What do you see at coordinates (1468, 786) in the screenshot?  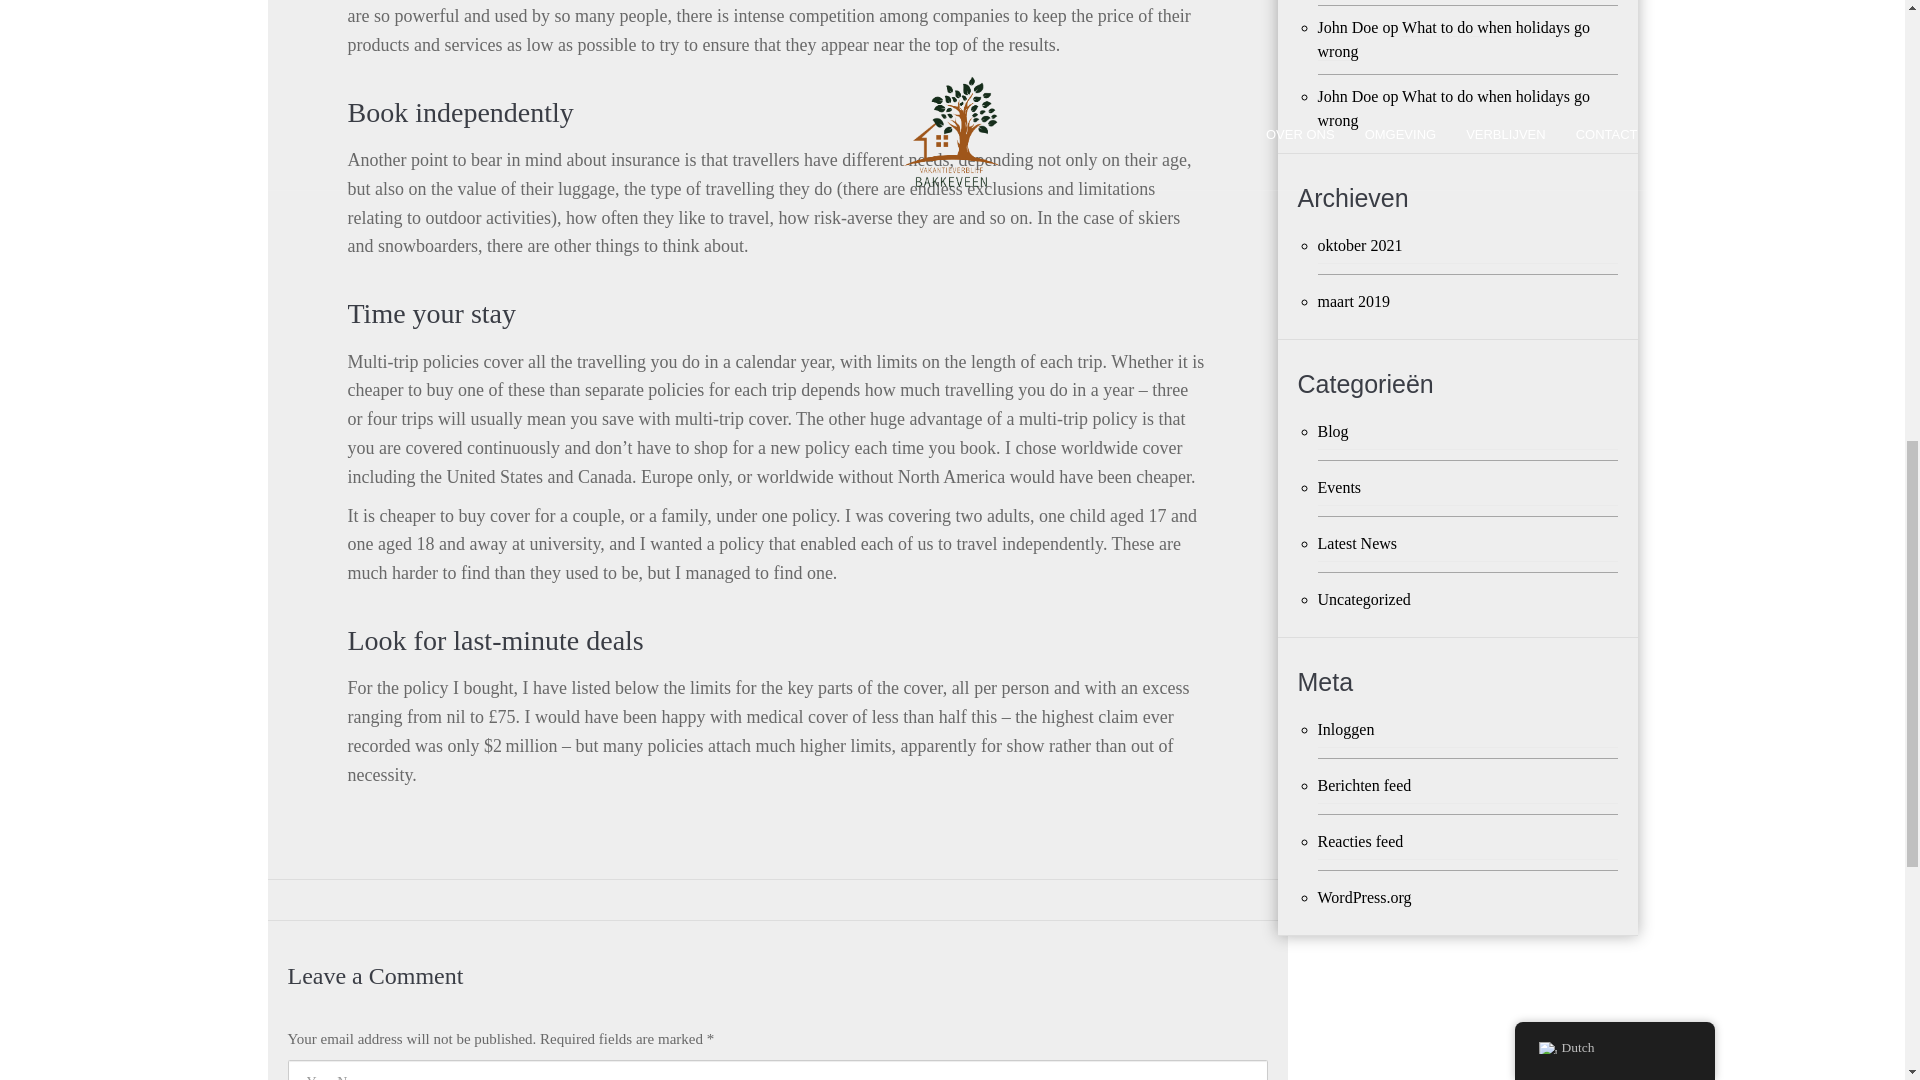 I see `Berichten feed` at bounding box center [1468, 786].